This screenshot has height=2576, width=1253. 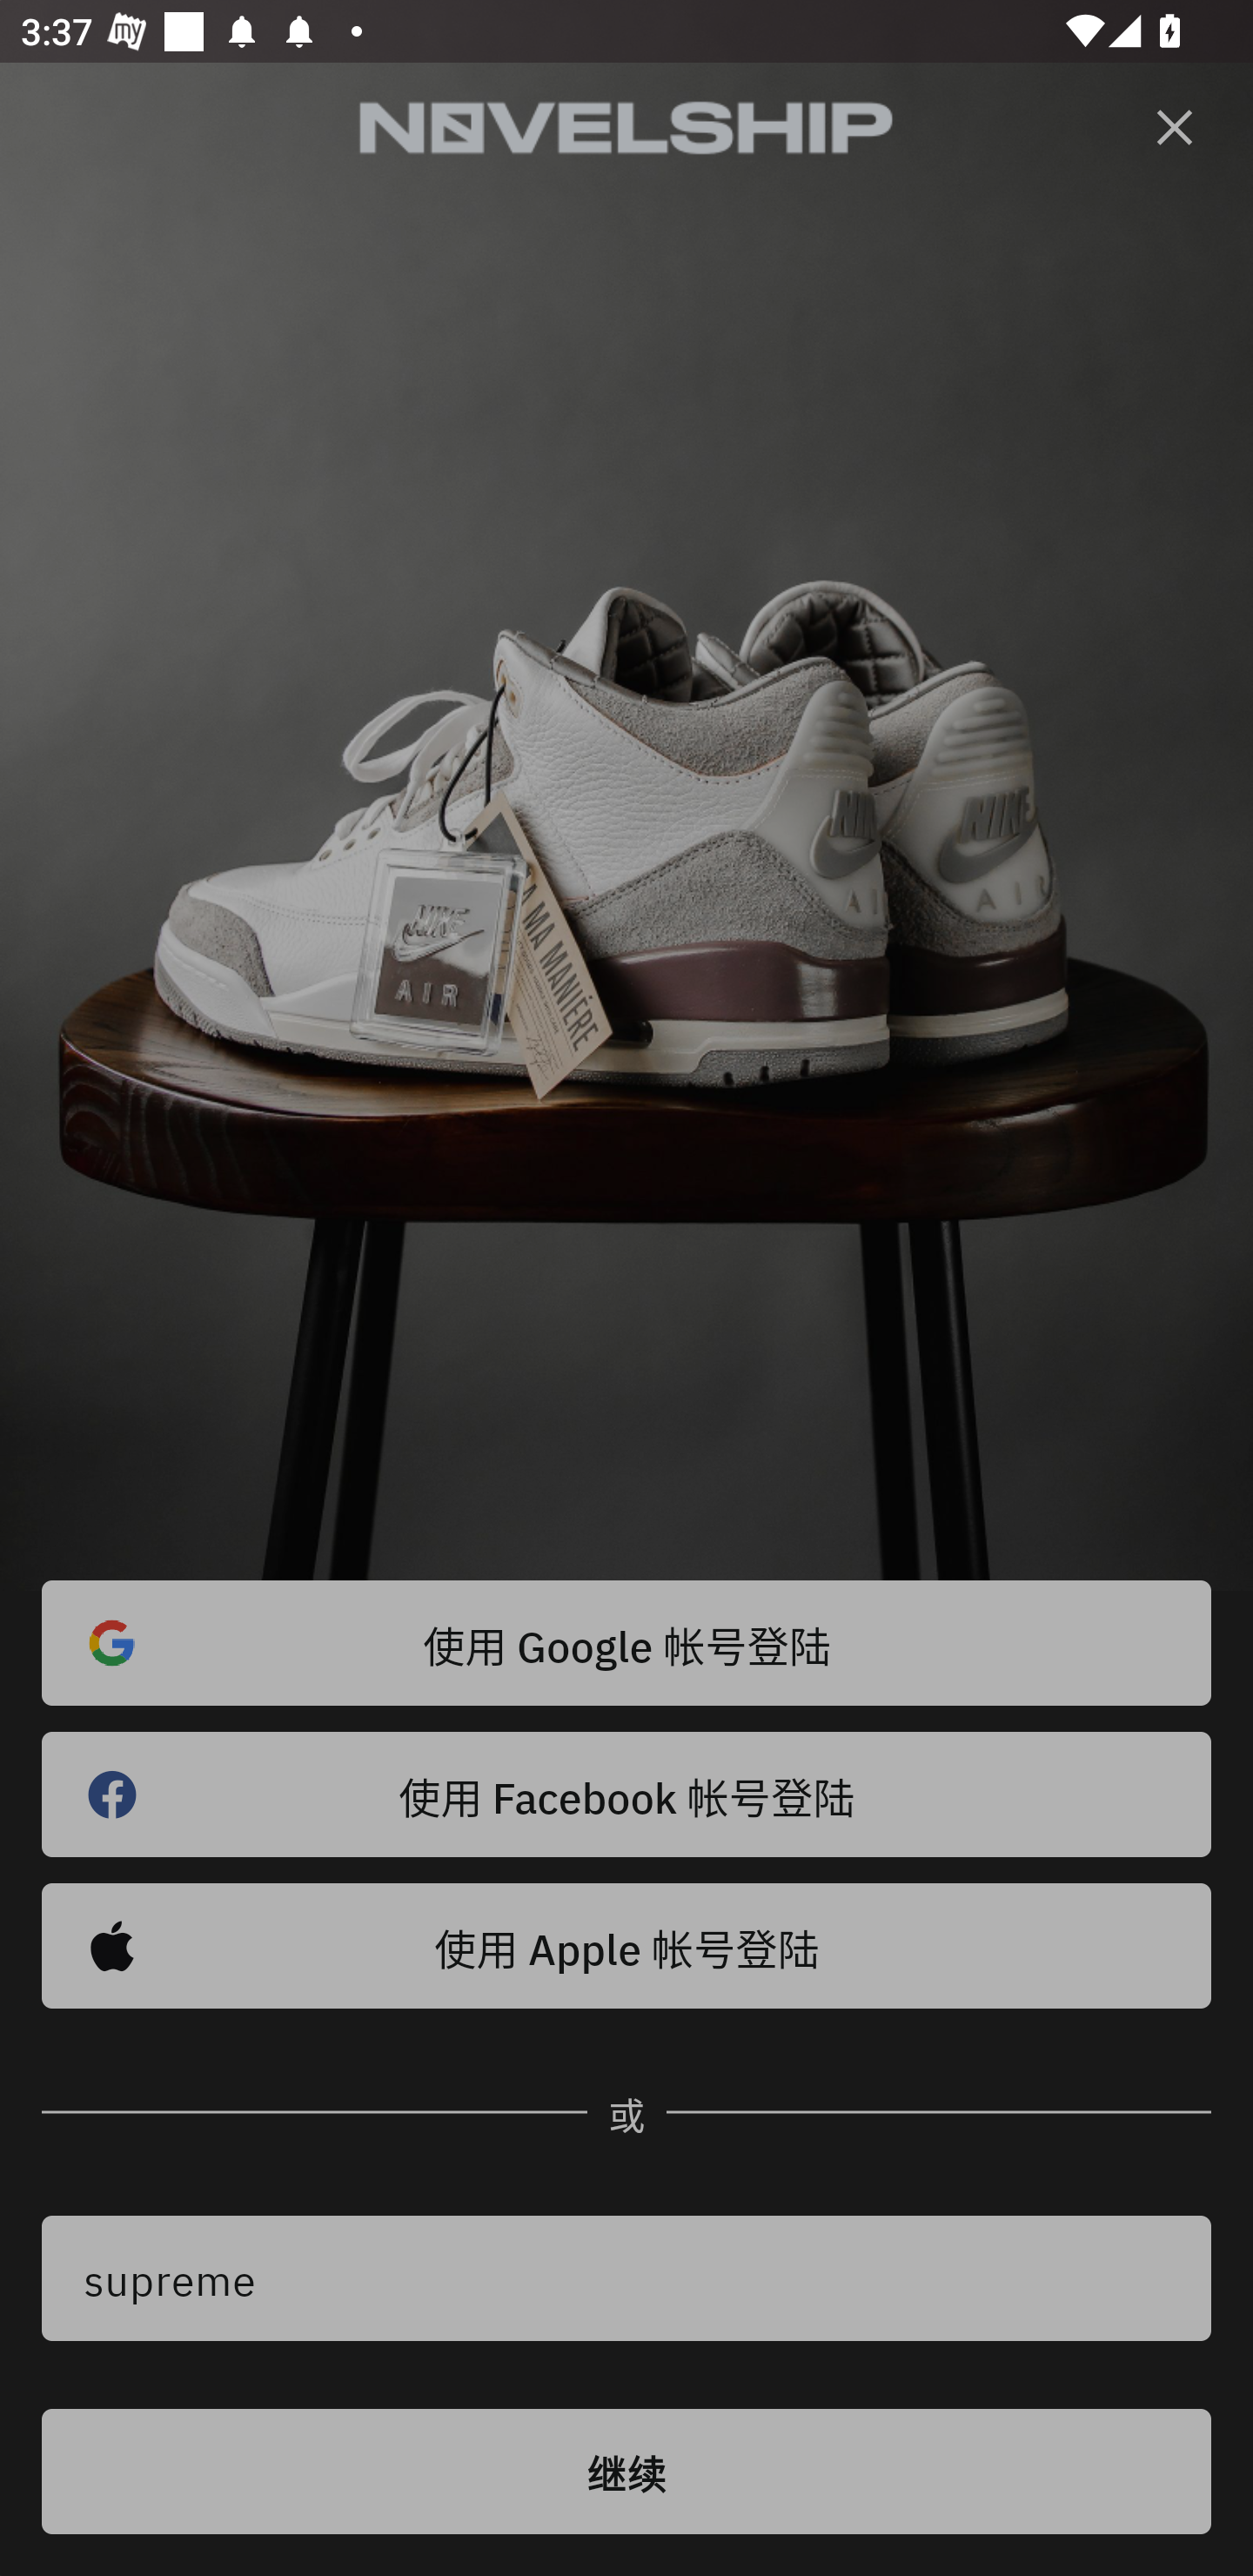 I want to click on 使用 Google 帐号登陆, so click(x=626, y=1643).